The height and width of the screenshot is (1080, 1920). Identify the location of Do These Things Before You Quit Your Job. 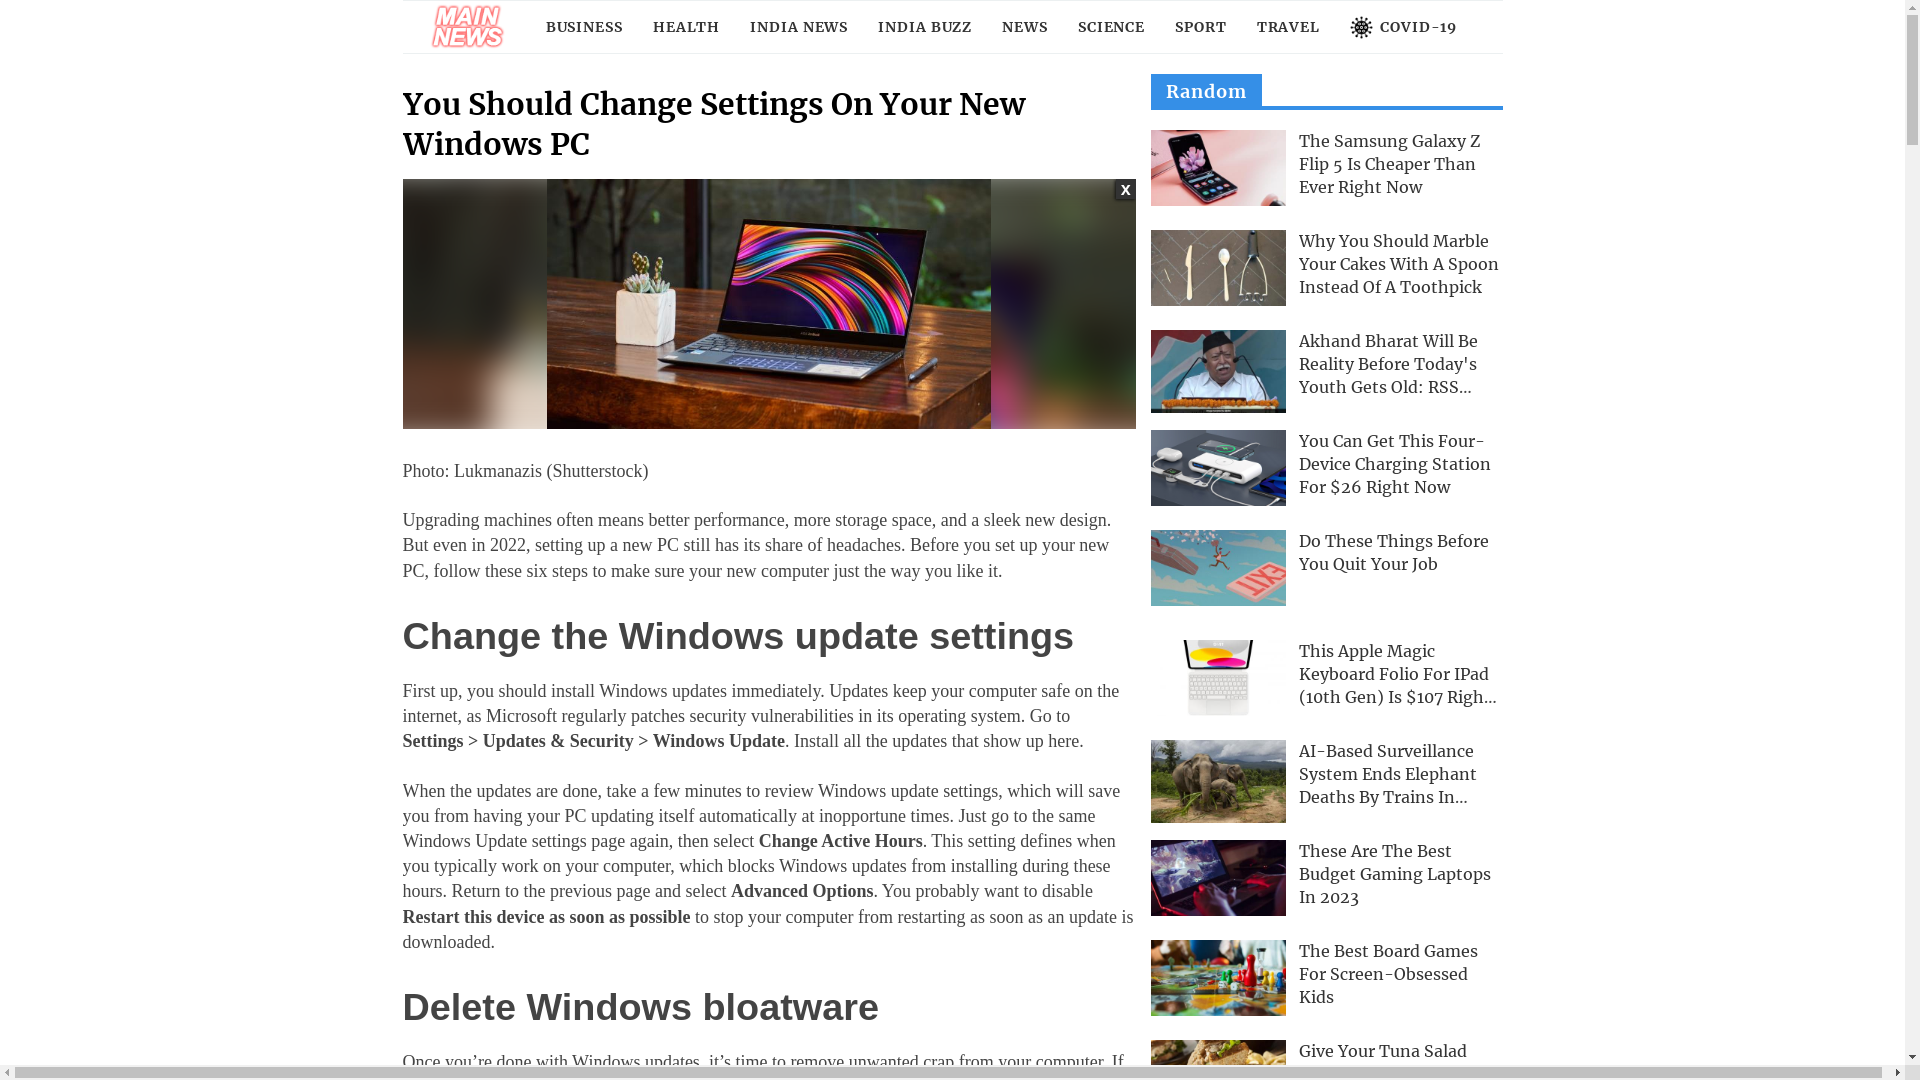
(1394, 552).